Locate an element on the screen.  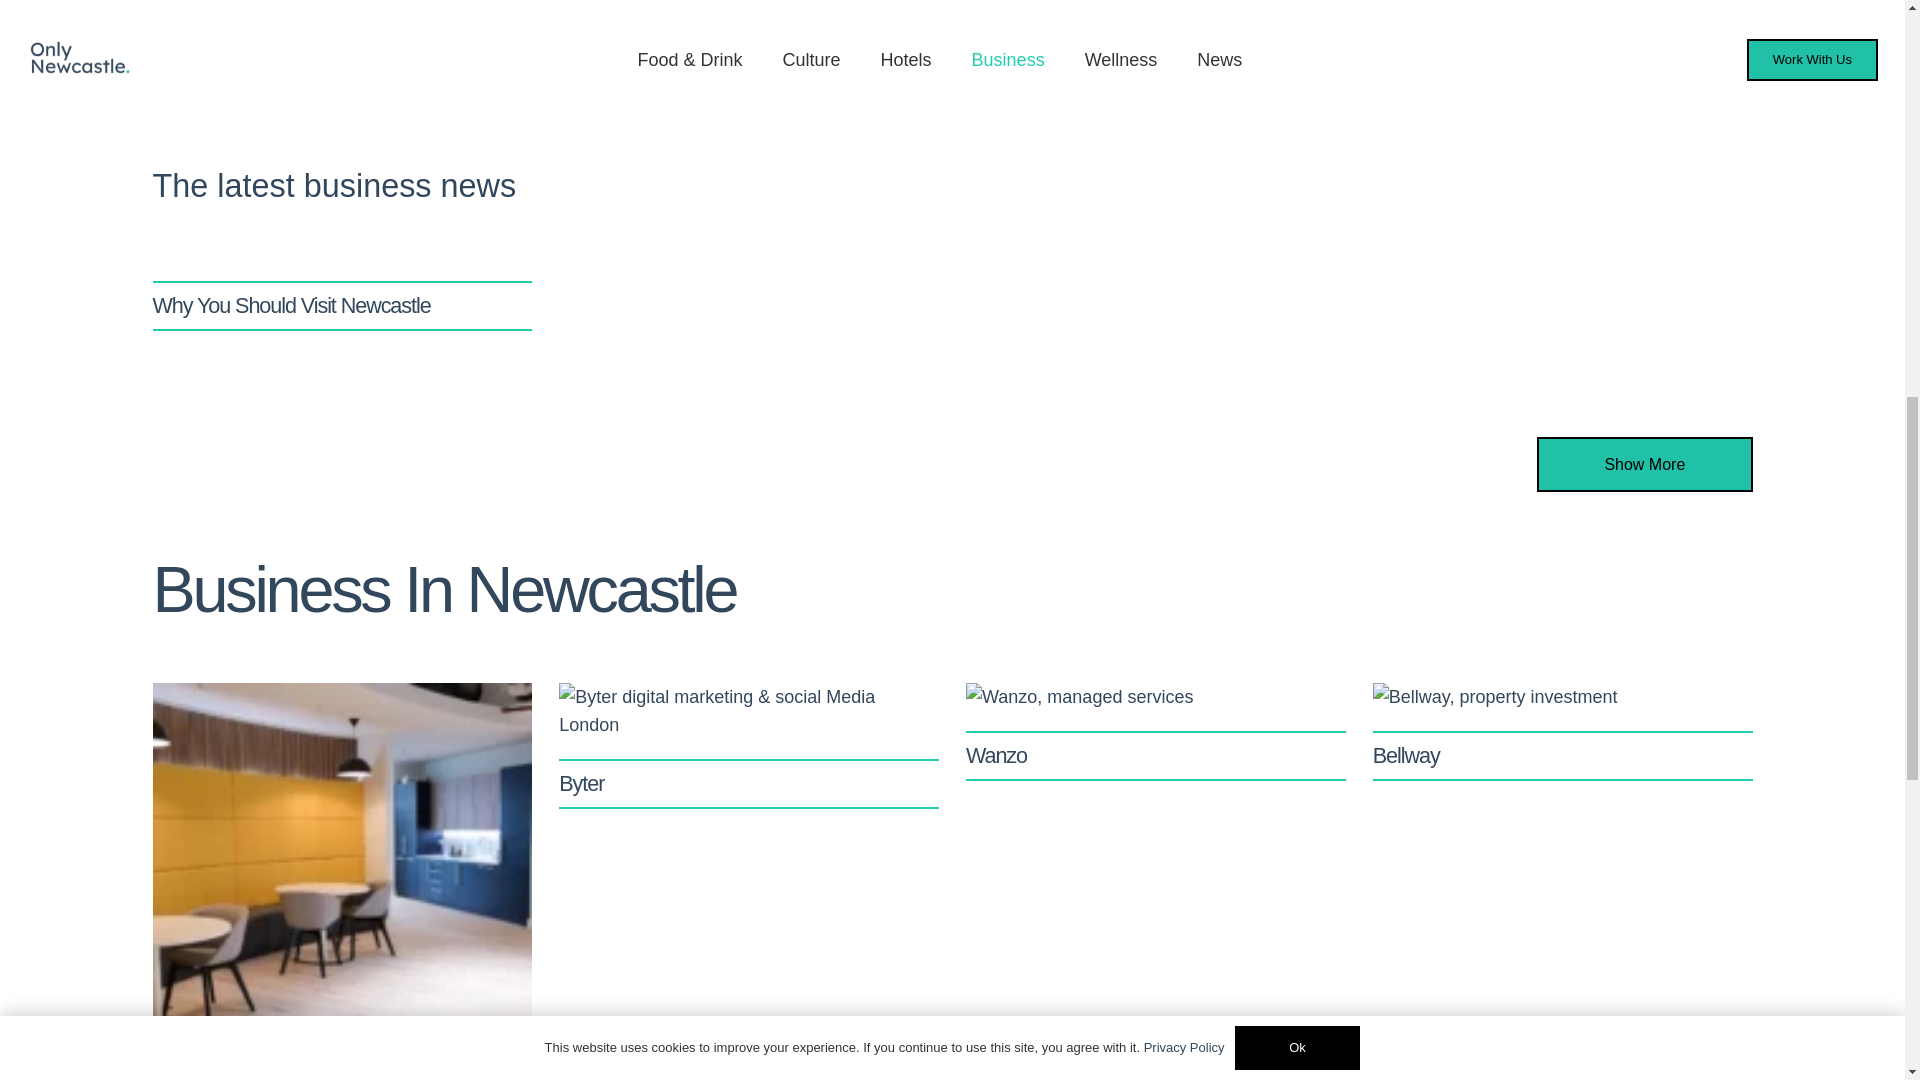
Wanzo is located at coordinates (996, 755).